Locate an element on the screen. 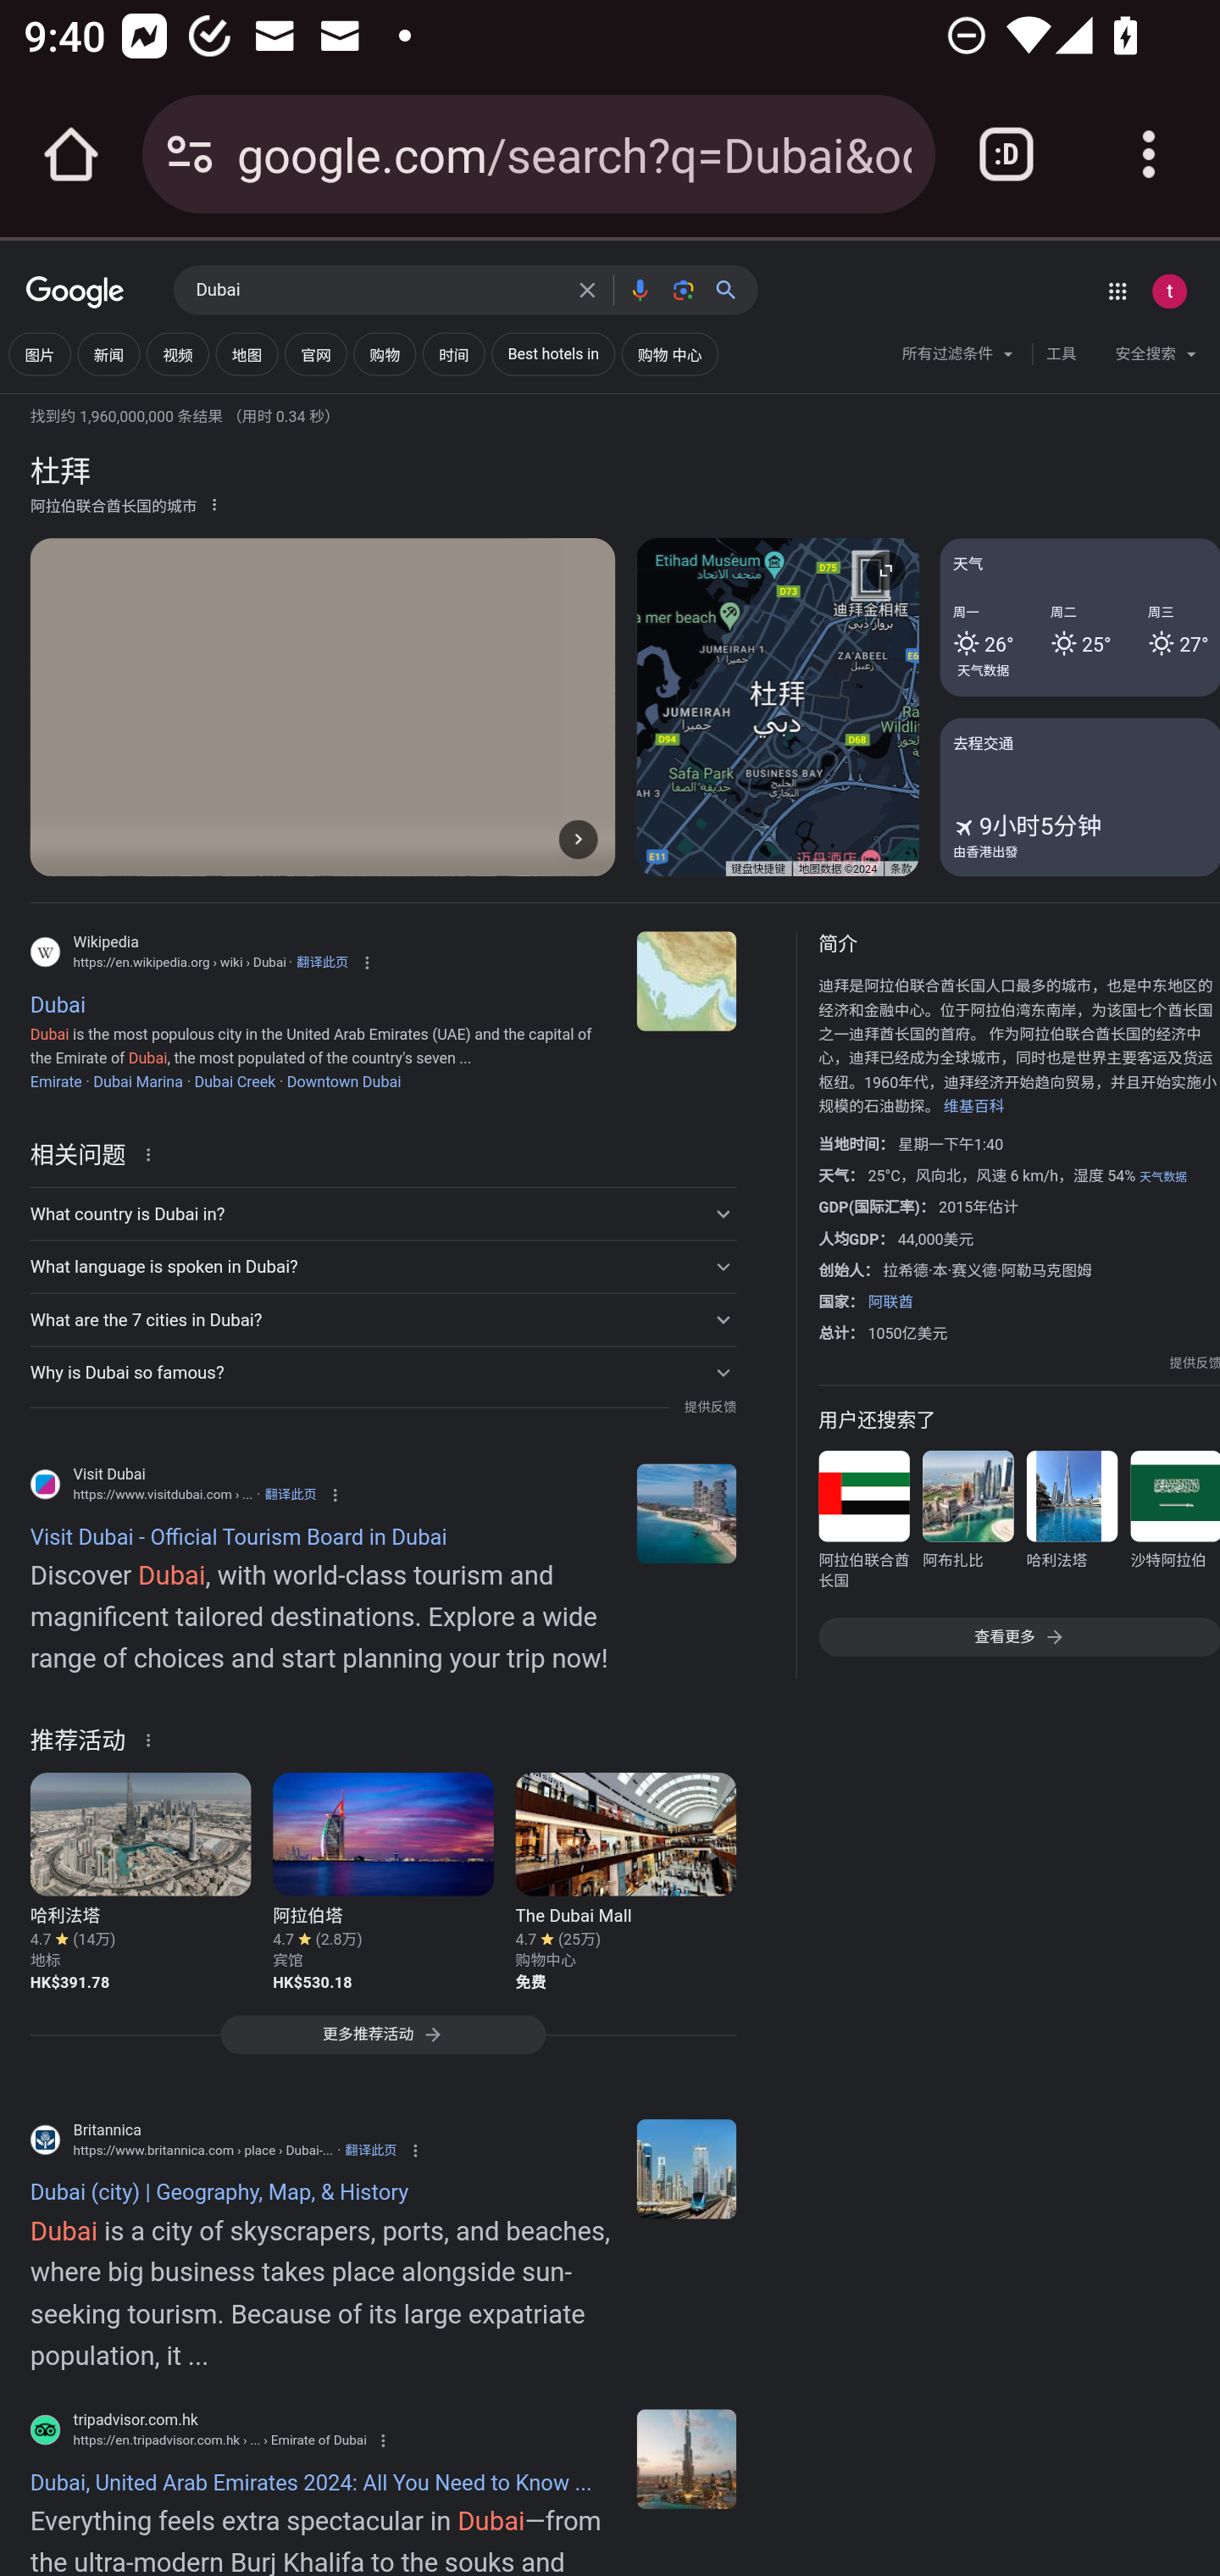 The image size is (1220, 2576). 按语音搜索 is located at coordinates (639, 290).